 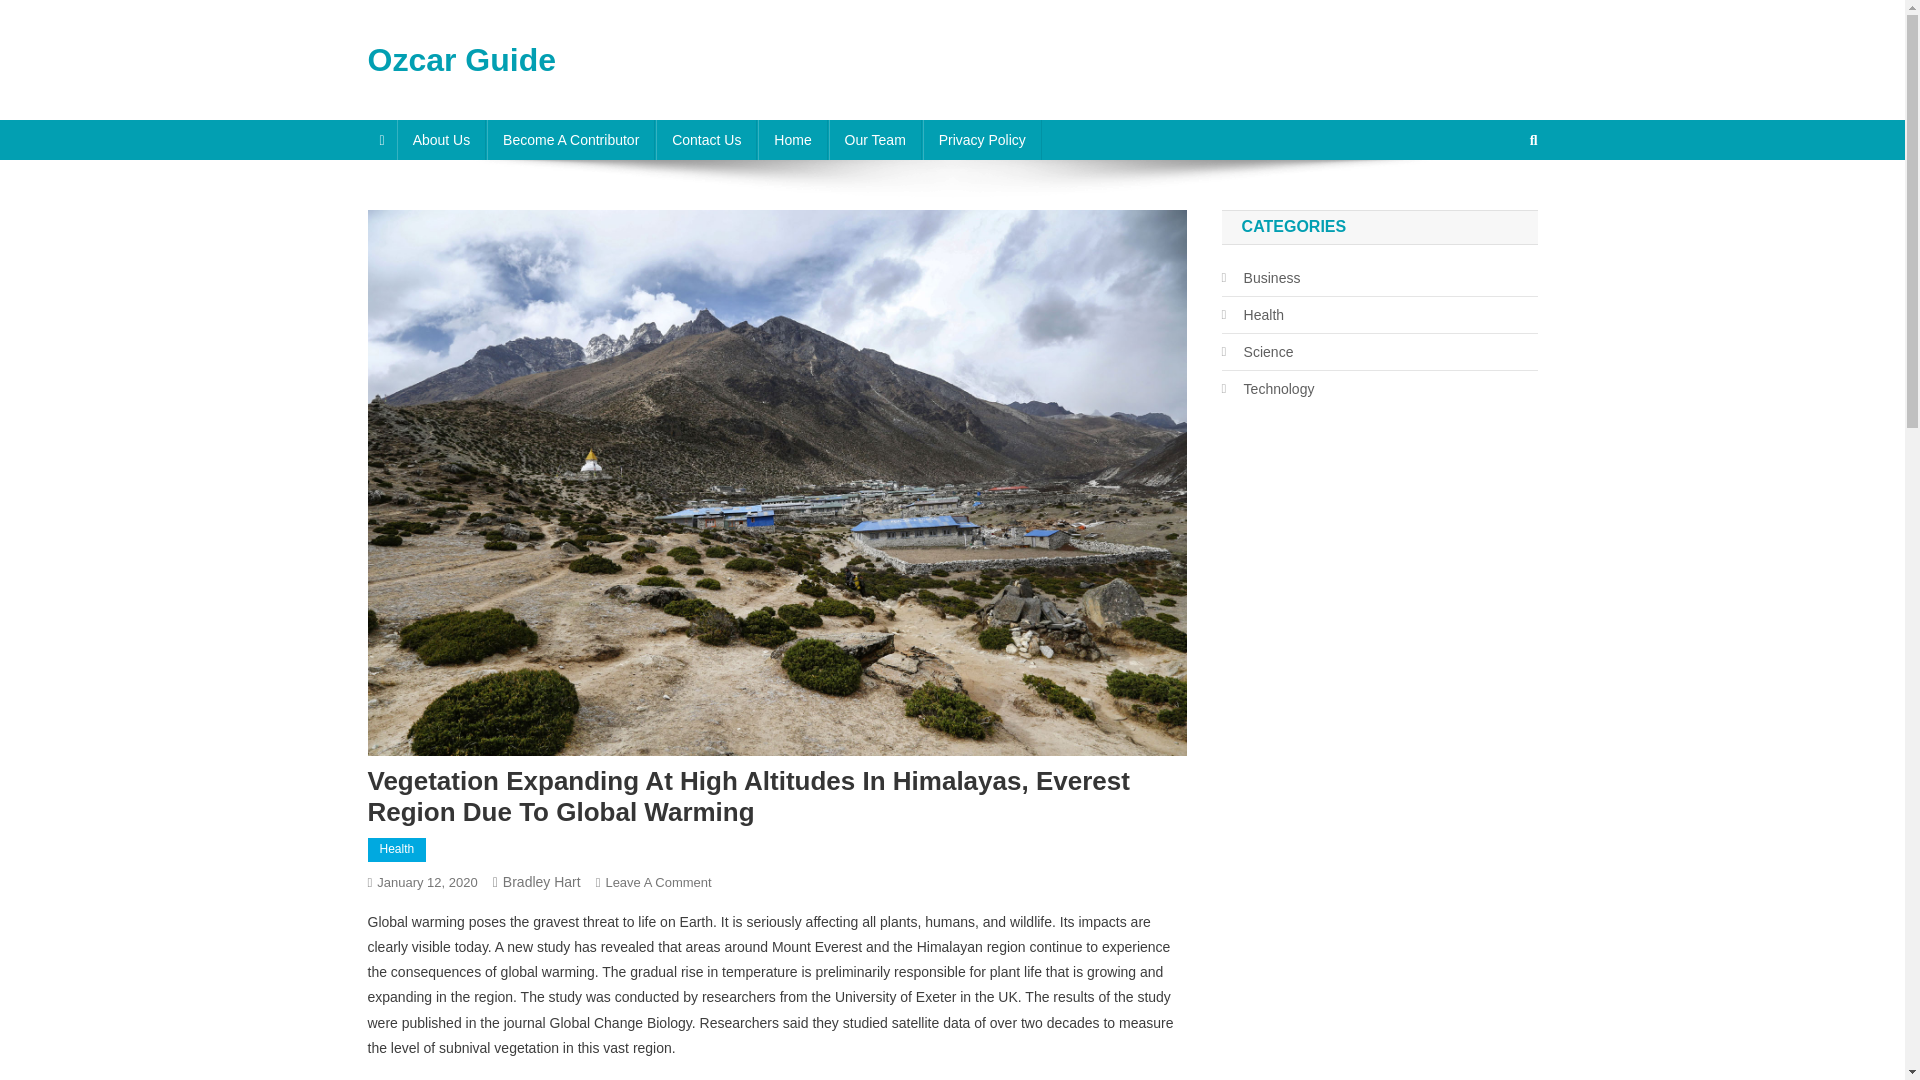 I want to click on Contact Us, so click(x=706, y=139).